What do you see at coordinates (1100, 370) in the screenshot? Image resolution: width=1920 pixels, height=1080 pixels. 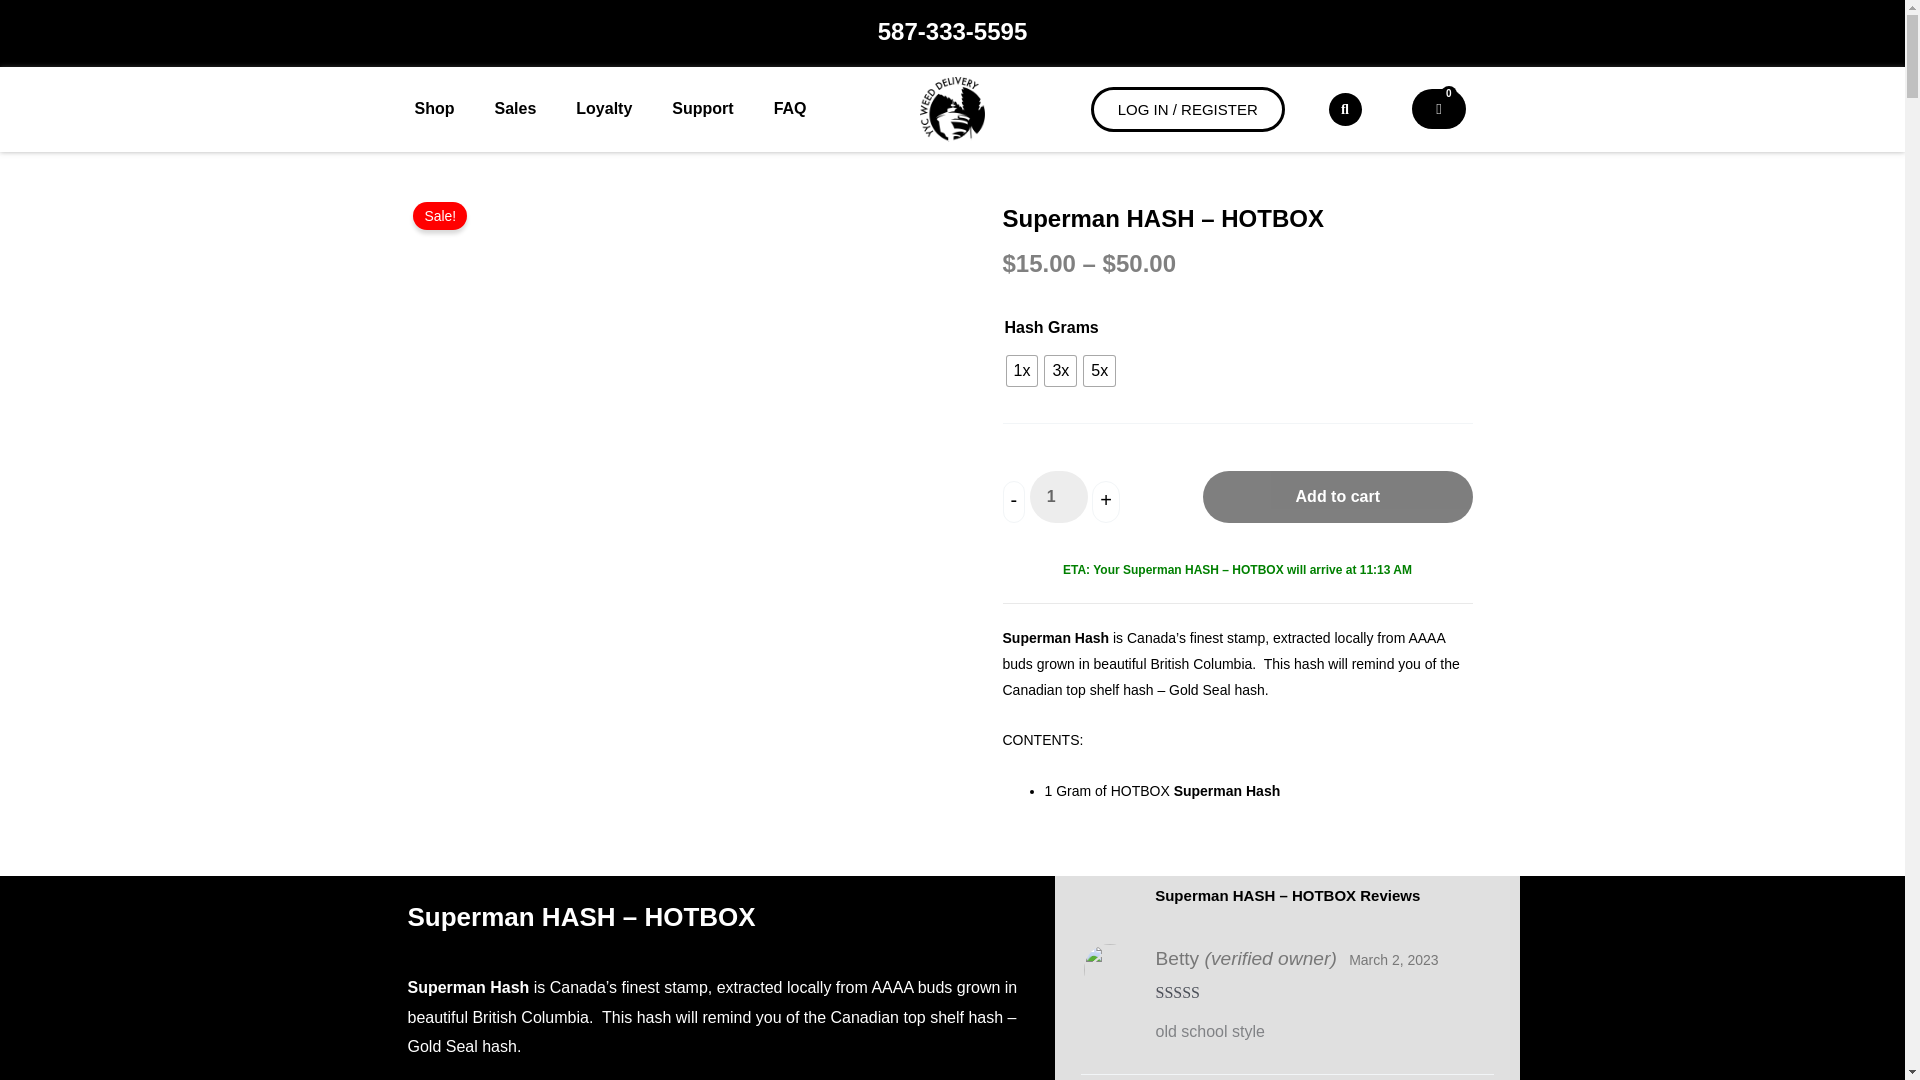 I see `5x` at bounding box center [1100, 370].